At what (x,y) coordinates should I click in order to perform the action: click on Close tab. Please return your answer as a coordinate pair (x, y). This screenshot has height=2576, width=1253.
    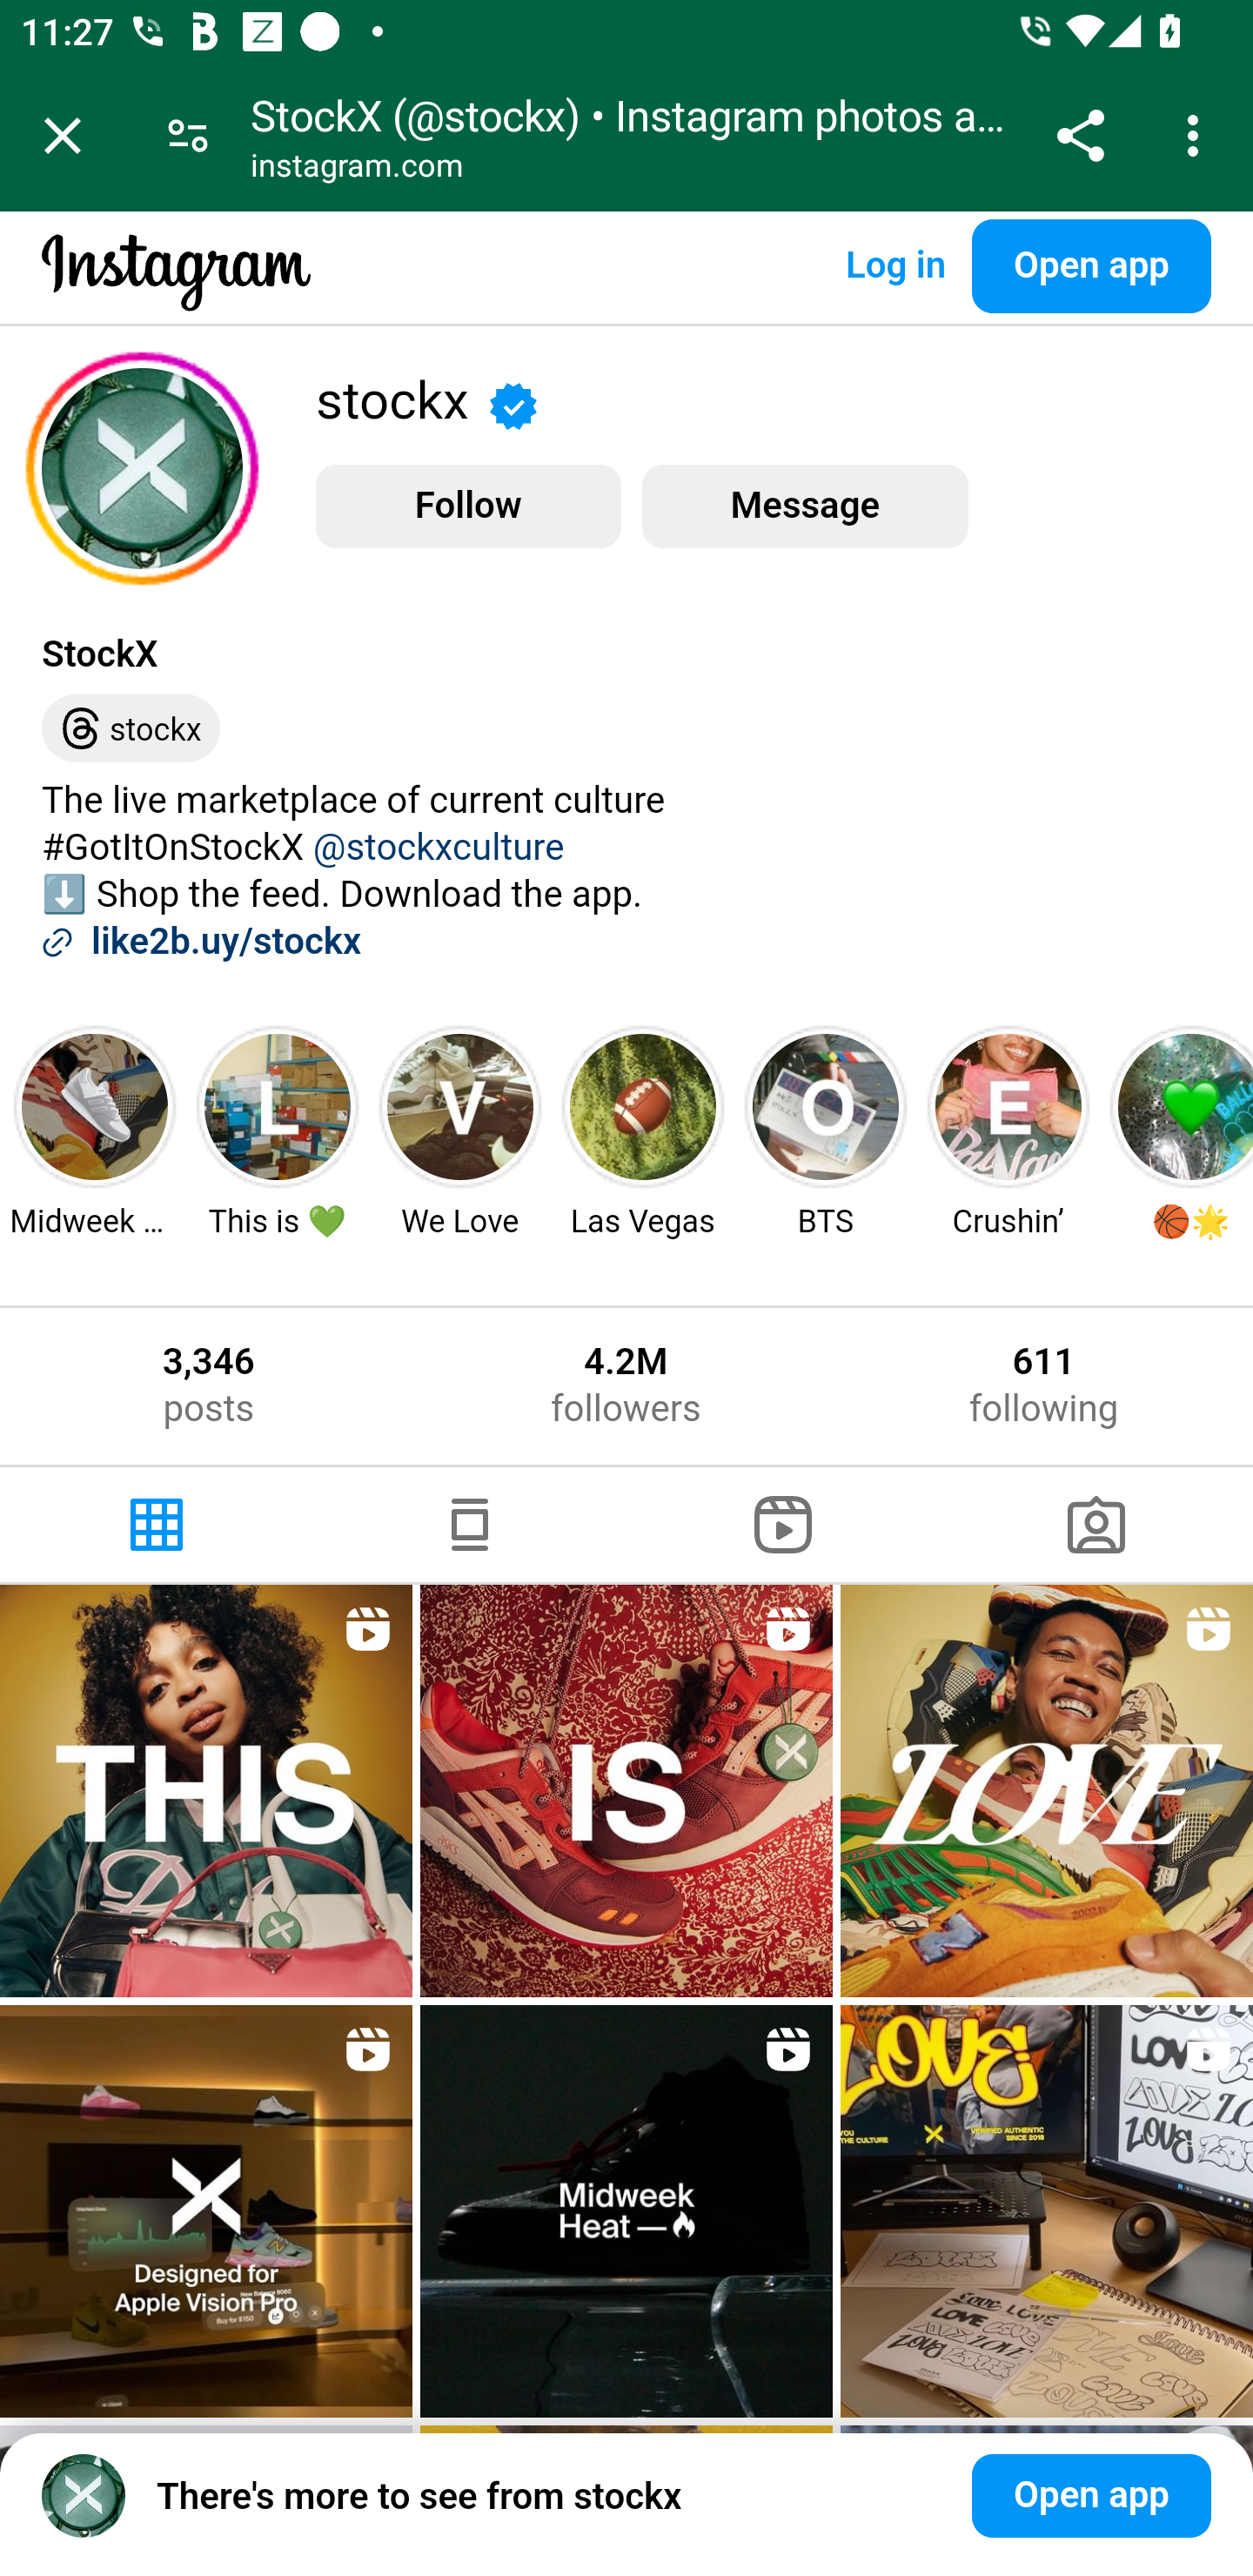
    Looking at the image, I should click on (63, 135).